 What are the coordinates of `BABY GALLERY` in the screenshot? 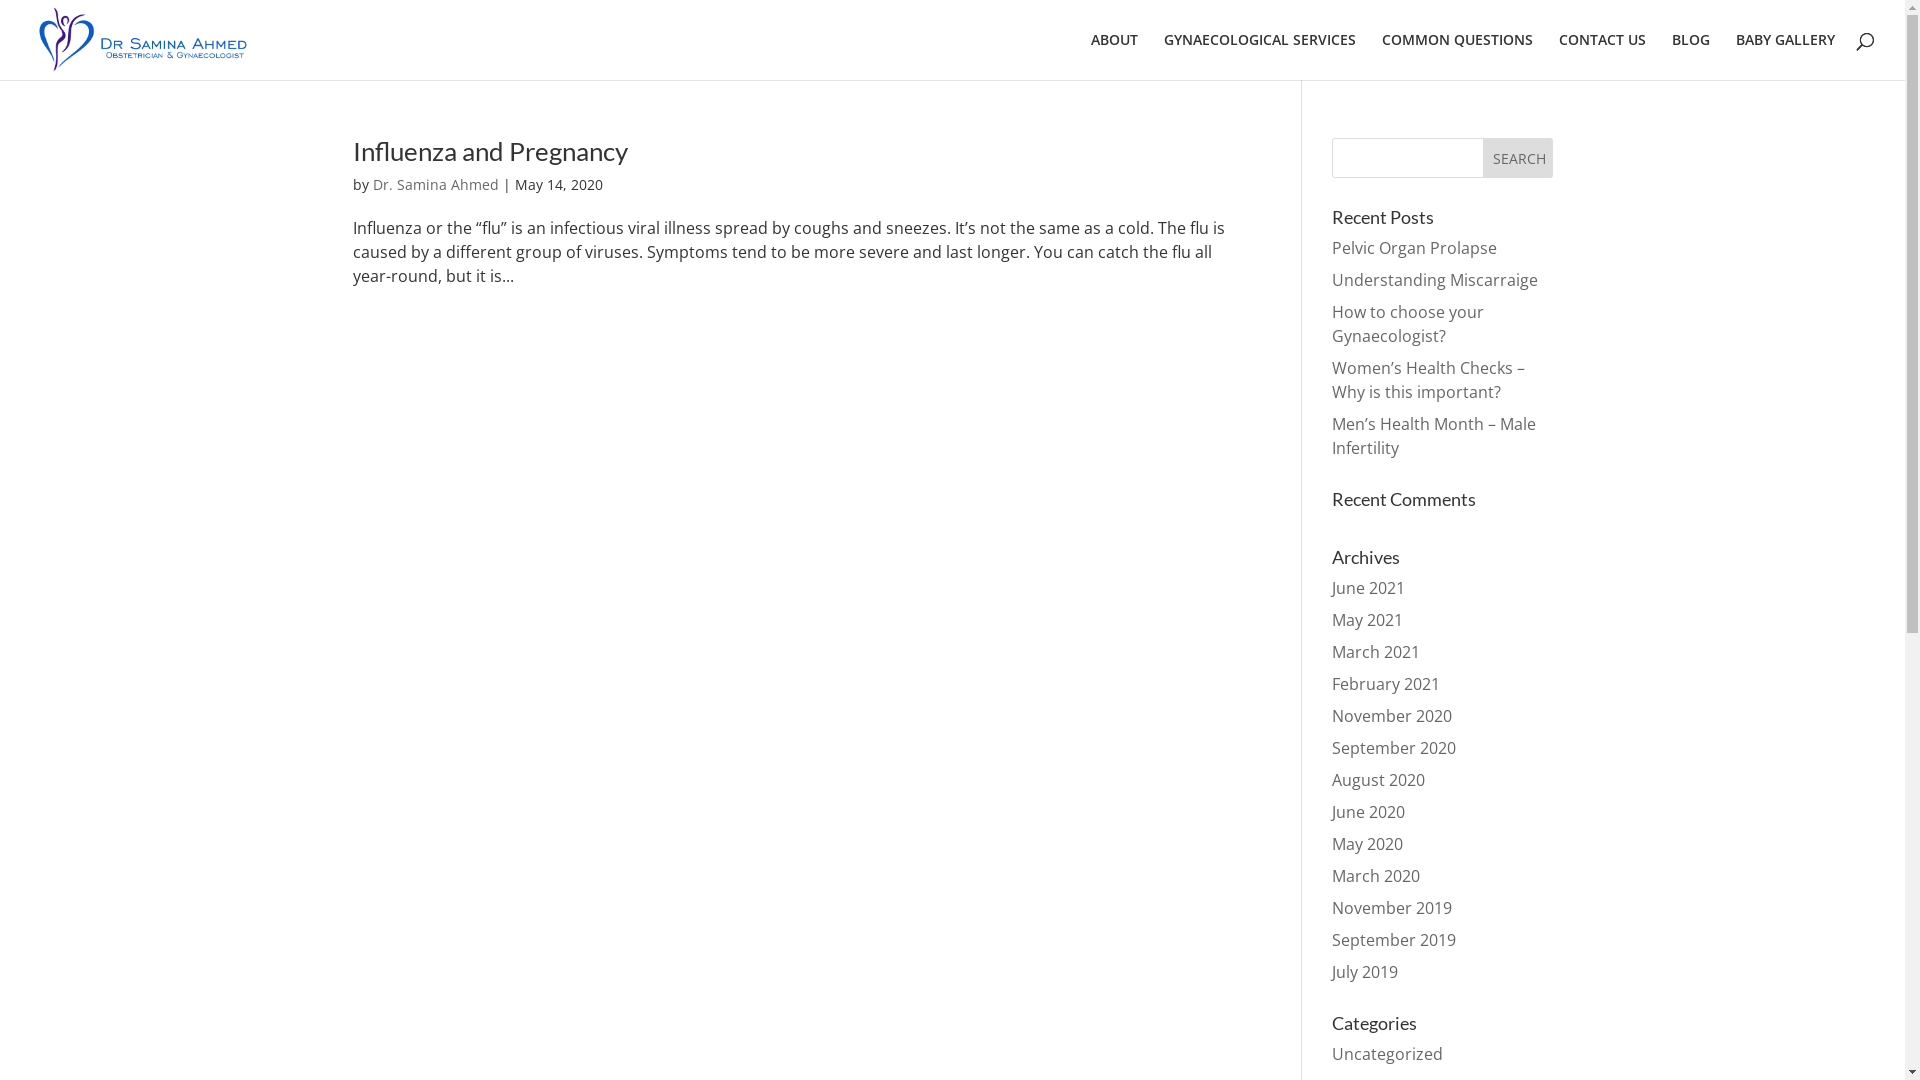 It's located at (1786, 56).